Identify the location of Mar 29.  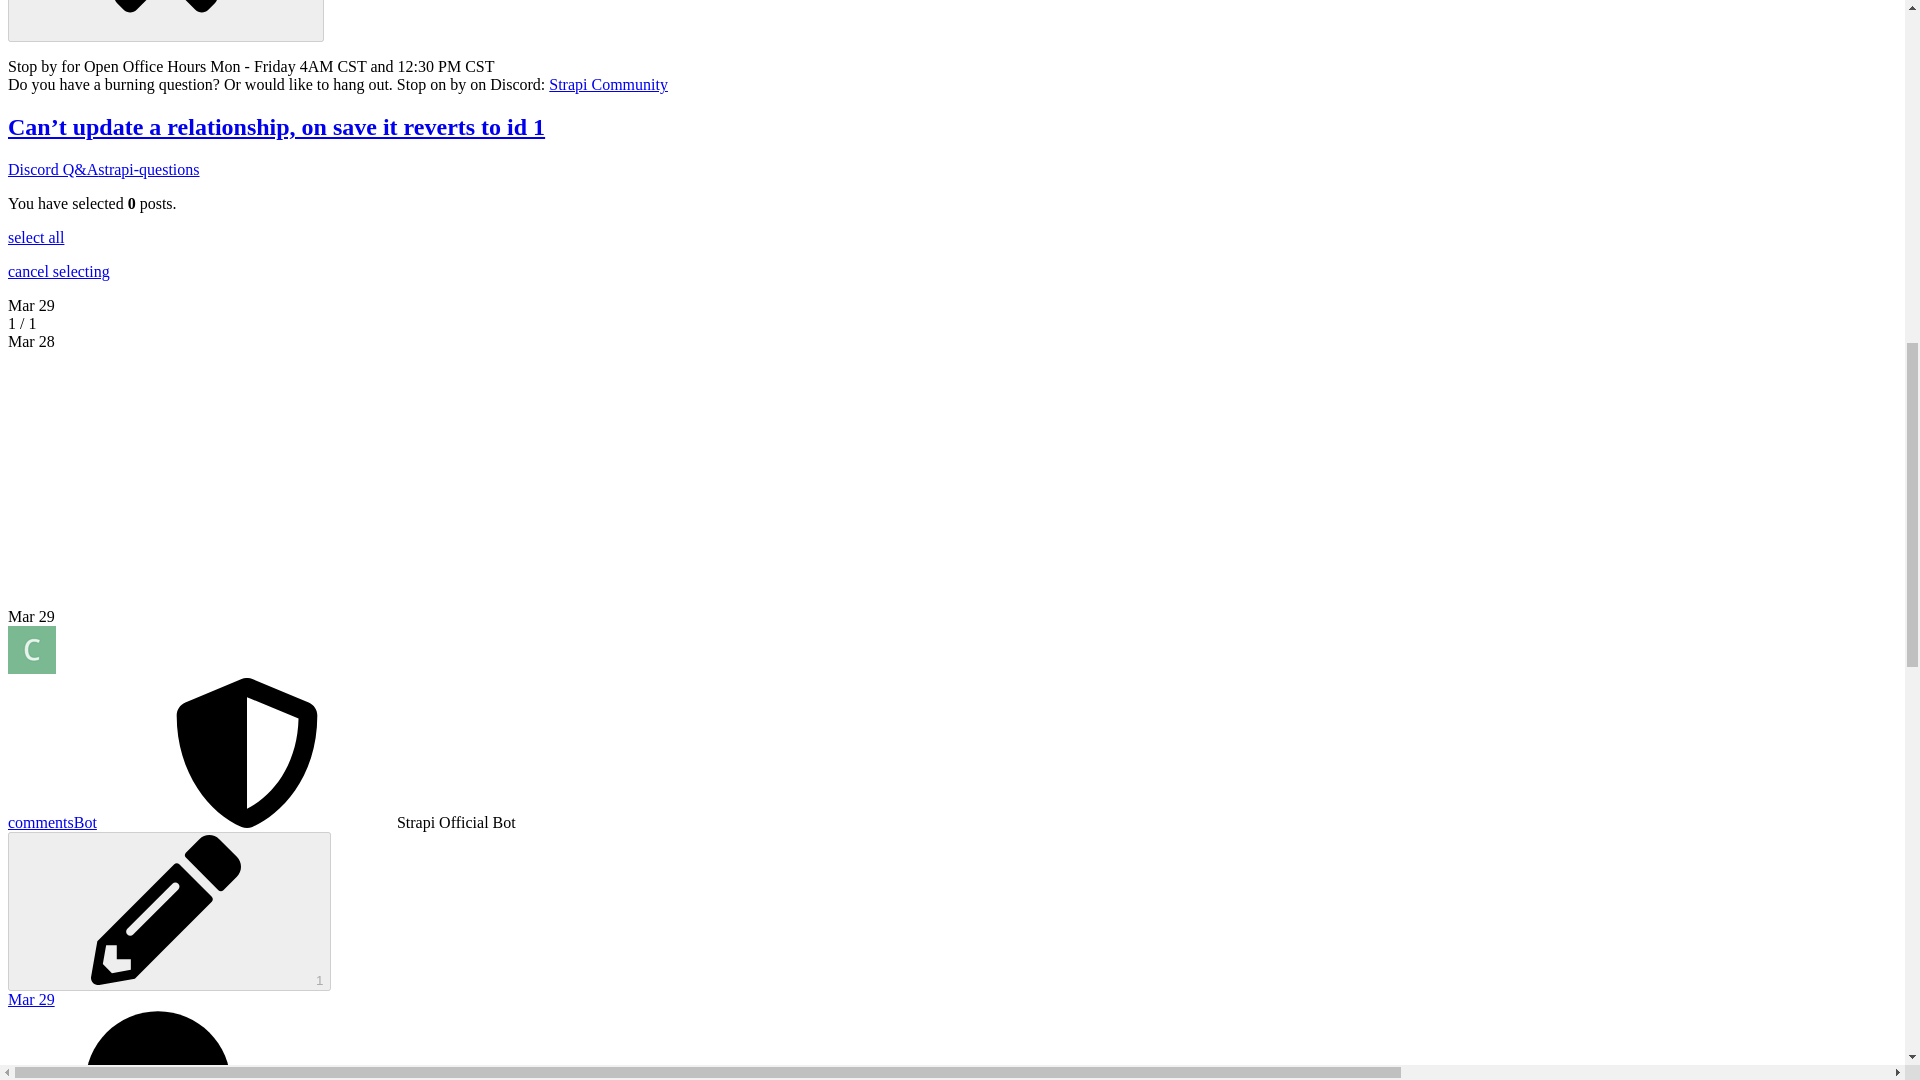
(31, 306).